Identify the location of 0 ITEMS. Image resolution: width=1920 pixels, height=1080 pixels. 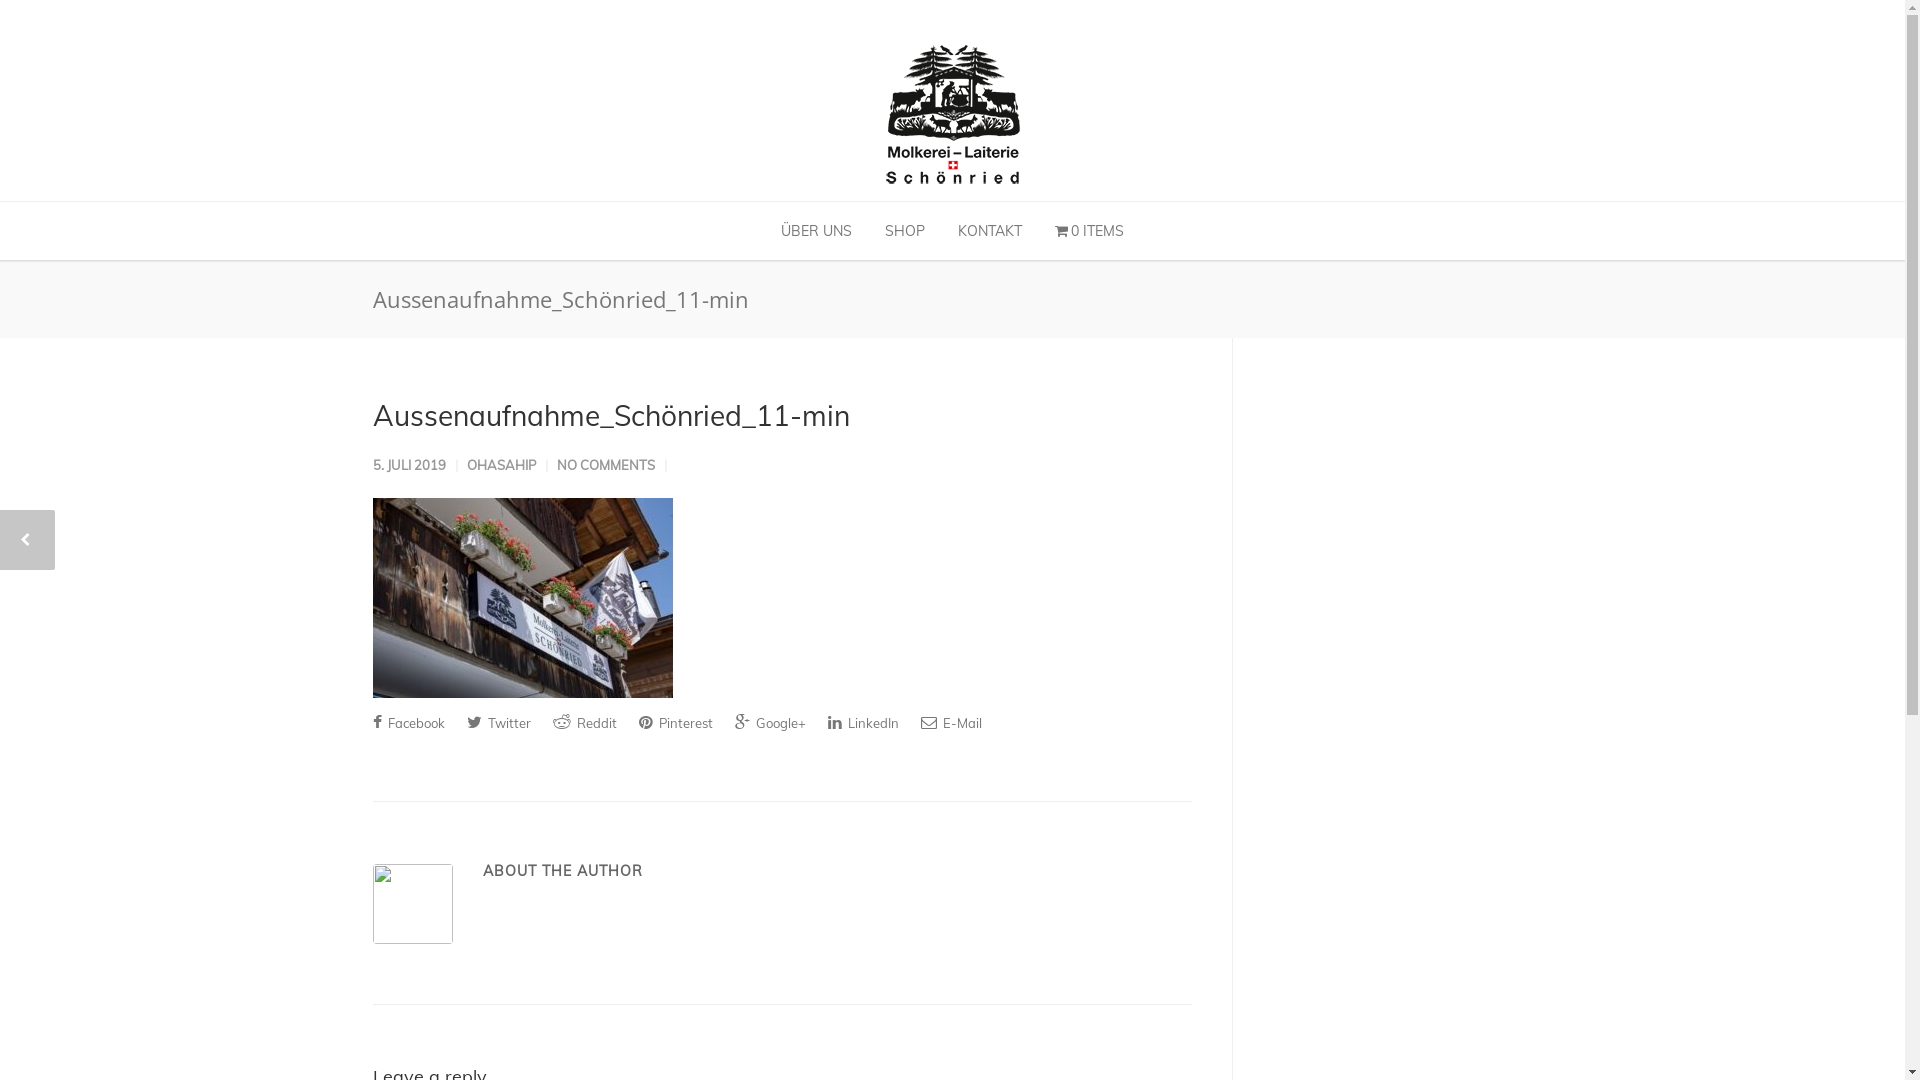
(1090, 231).